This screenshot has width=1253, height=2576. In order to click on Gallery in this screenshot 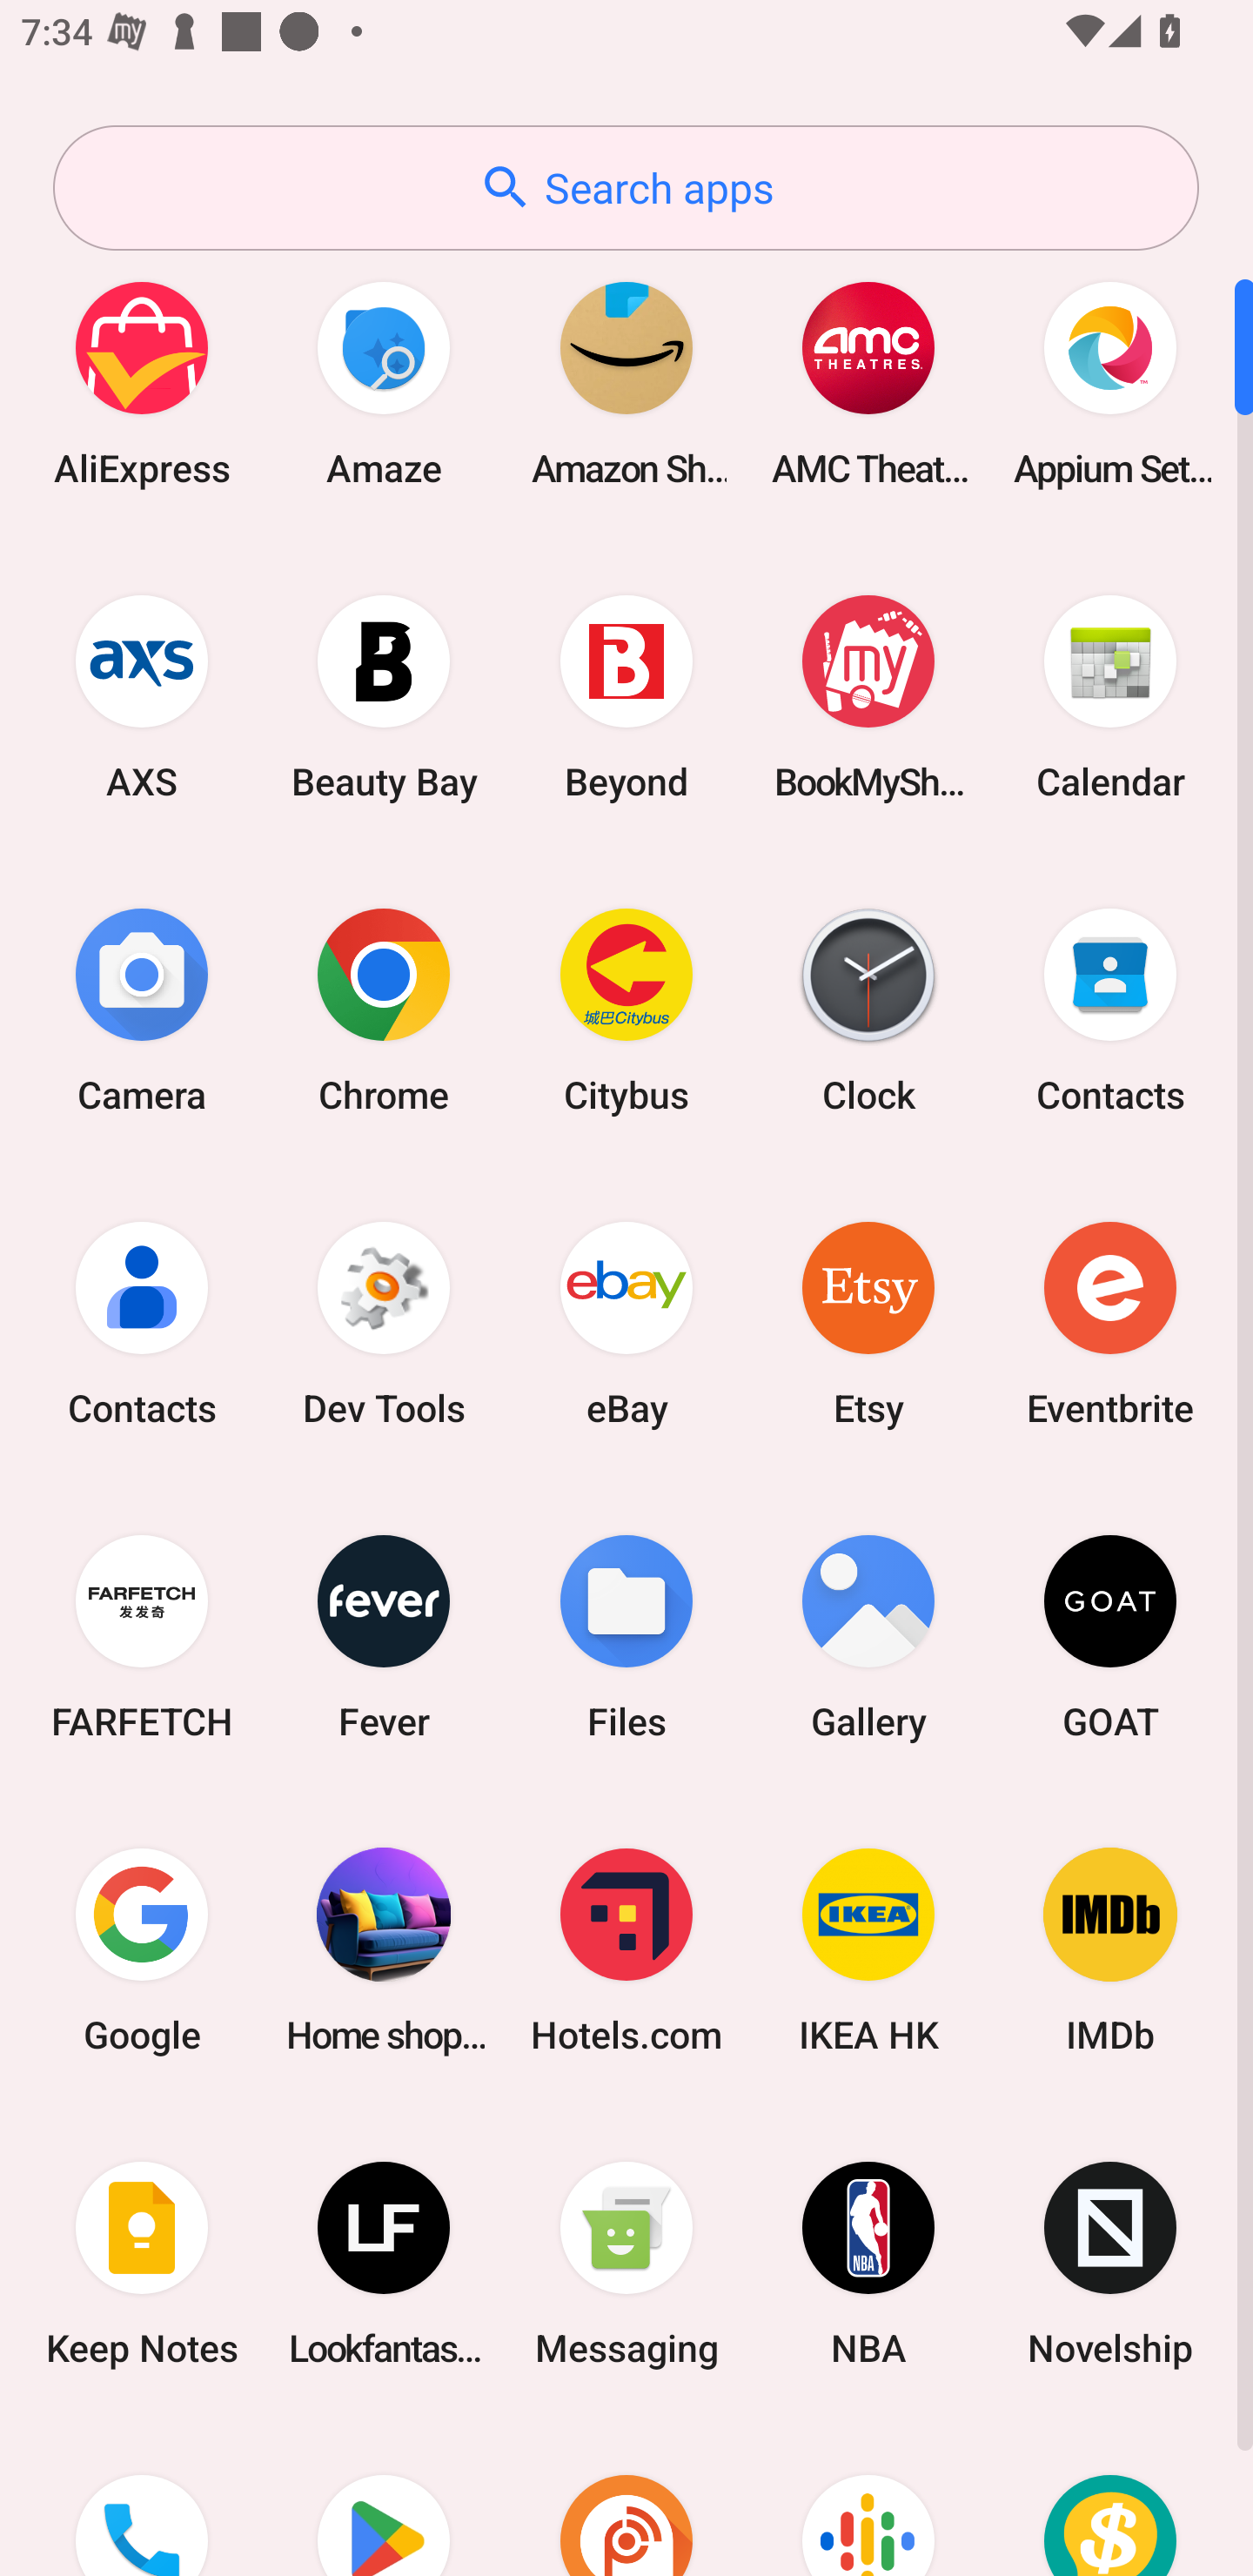, I will do `click(868, 1636)`.